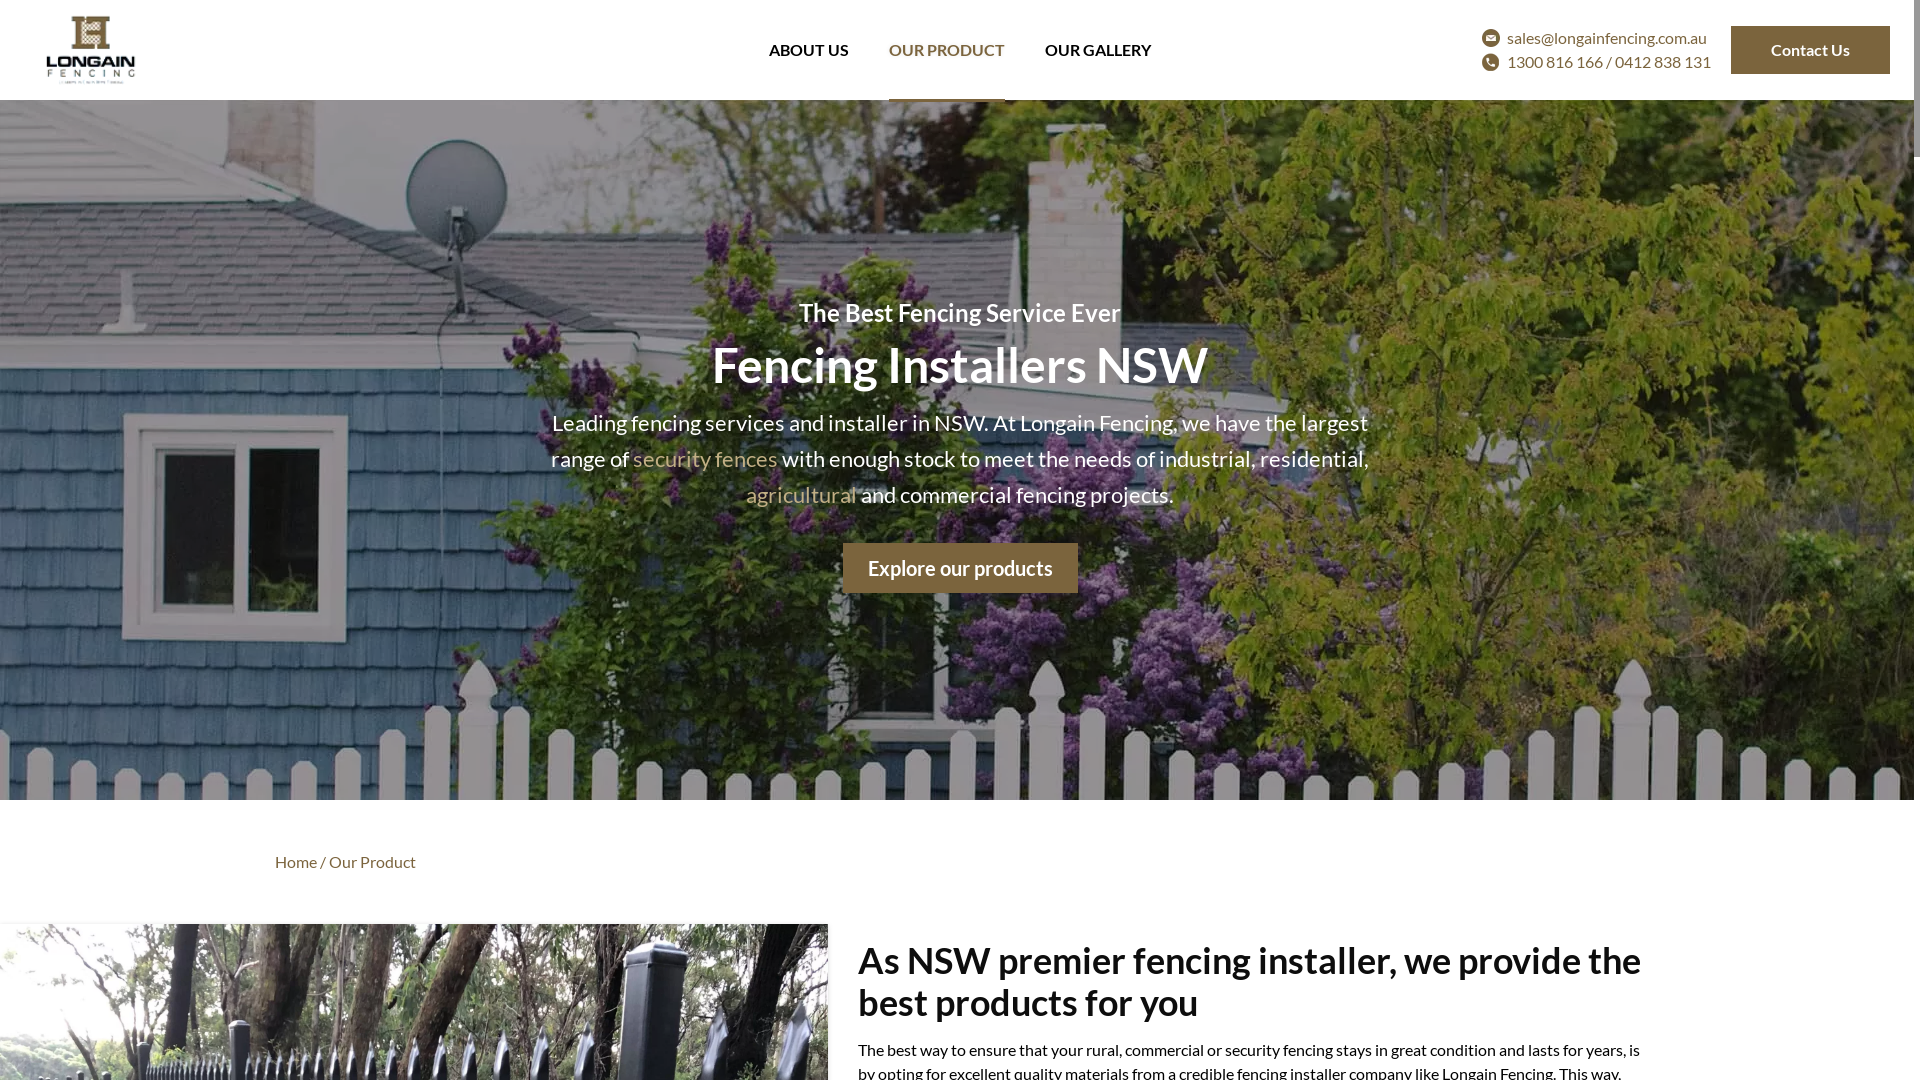 The width and height of the screenshot is (1920, 1080). What do you see at coordinates (706, 458) in the screenshot?
I see `security fences` at bounding box center [706, 458].